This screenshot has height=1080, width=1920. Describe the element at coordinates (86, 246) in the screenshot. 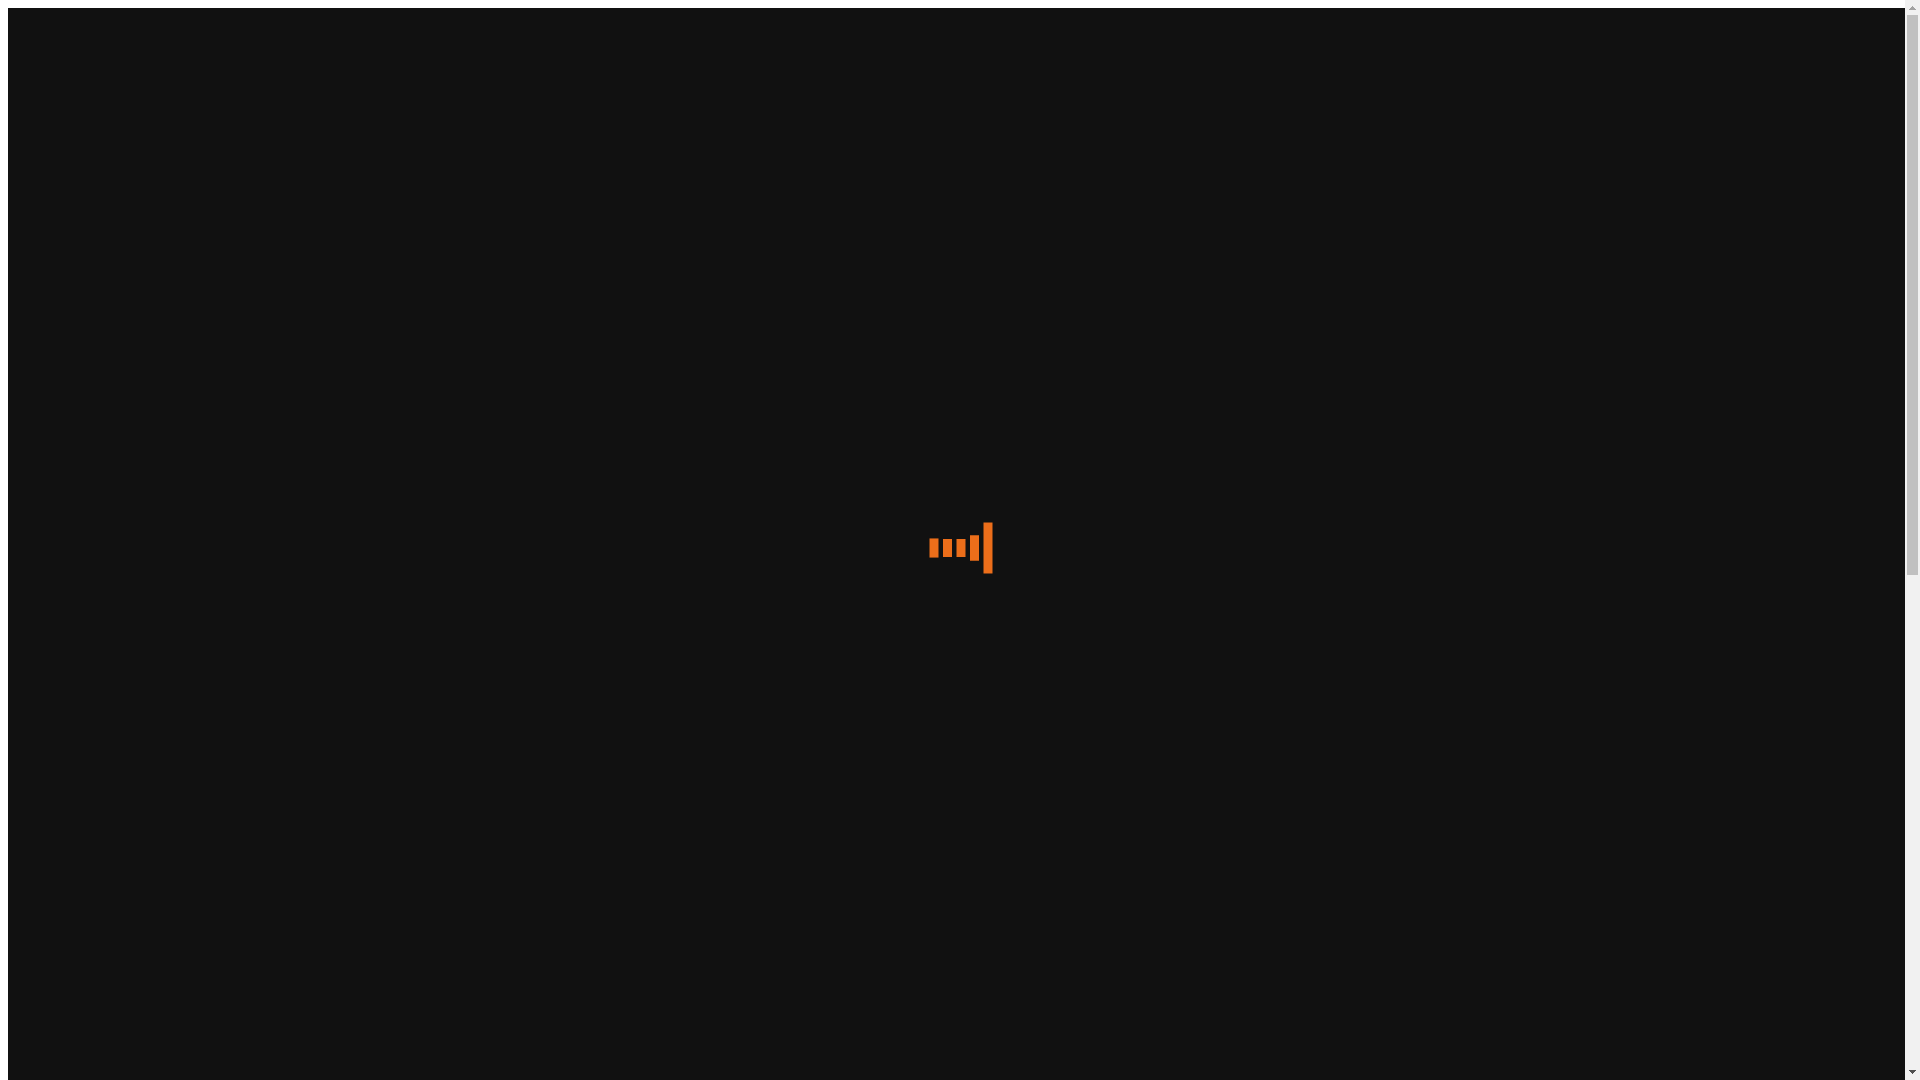

I see `Capabilities` at that location.